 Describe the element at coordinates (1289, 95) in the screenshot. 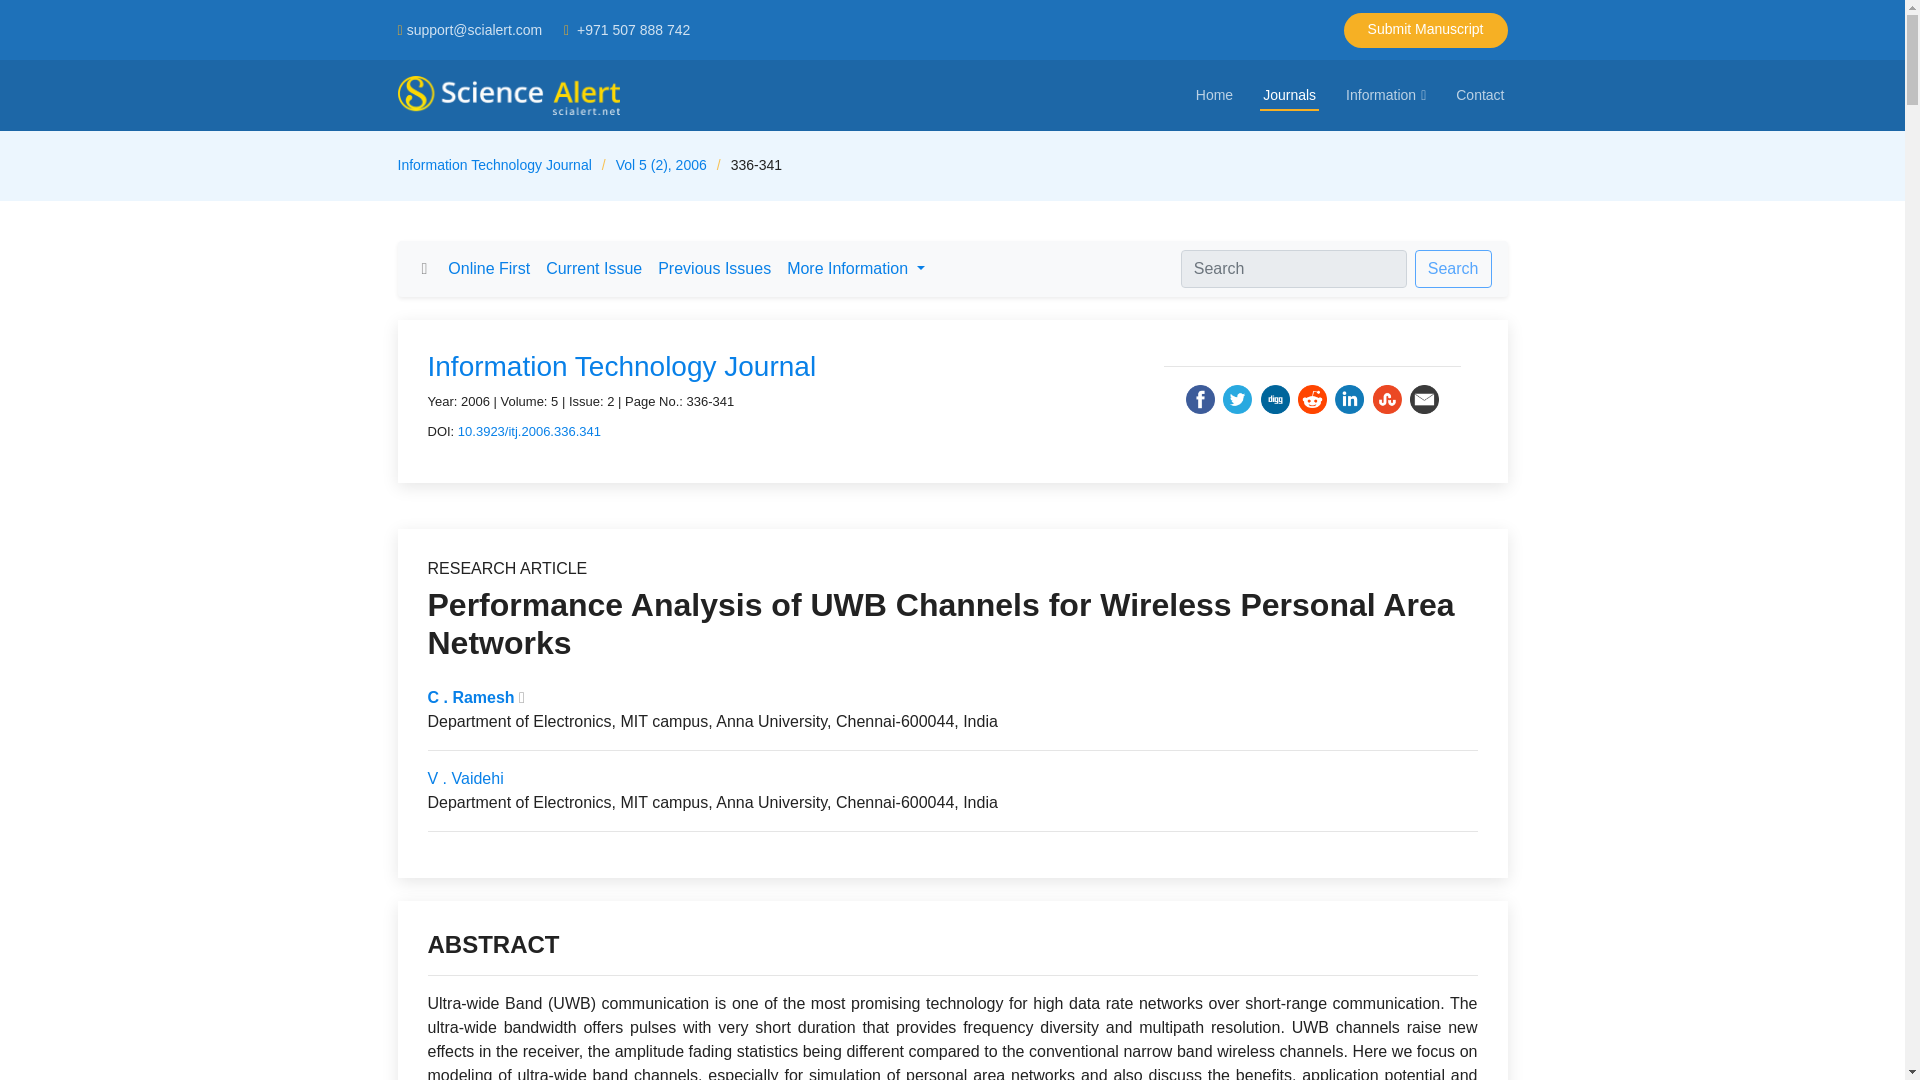

I see `Journals` at that location.